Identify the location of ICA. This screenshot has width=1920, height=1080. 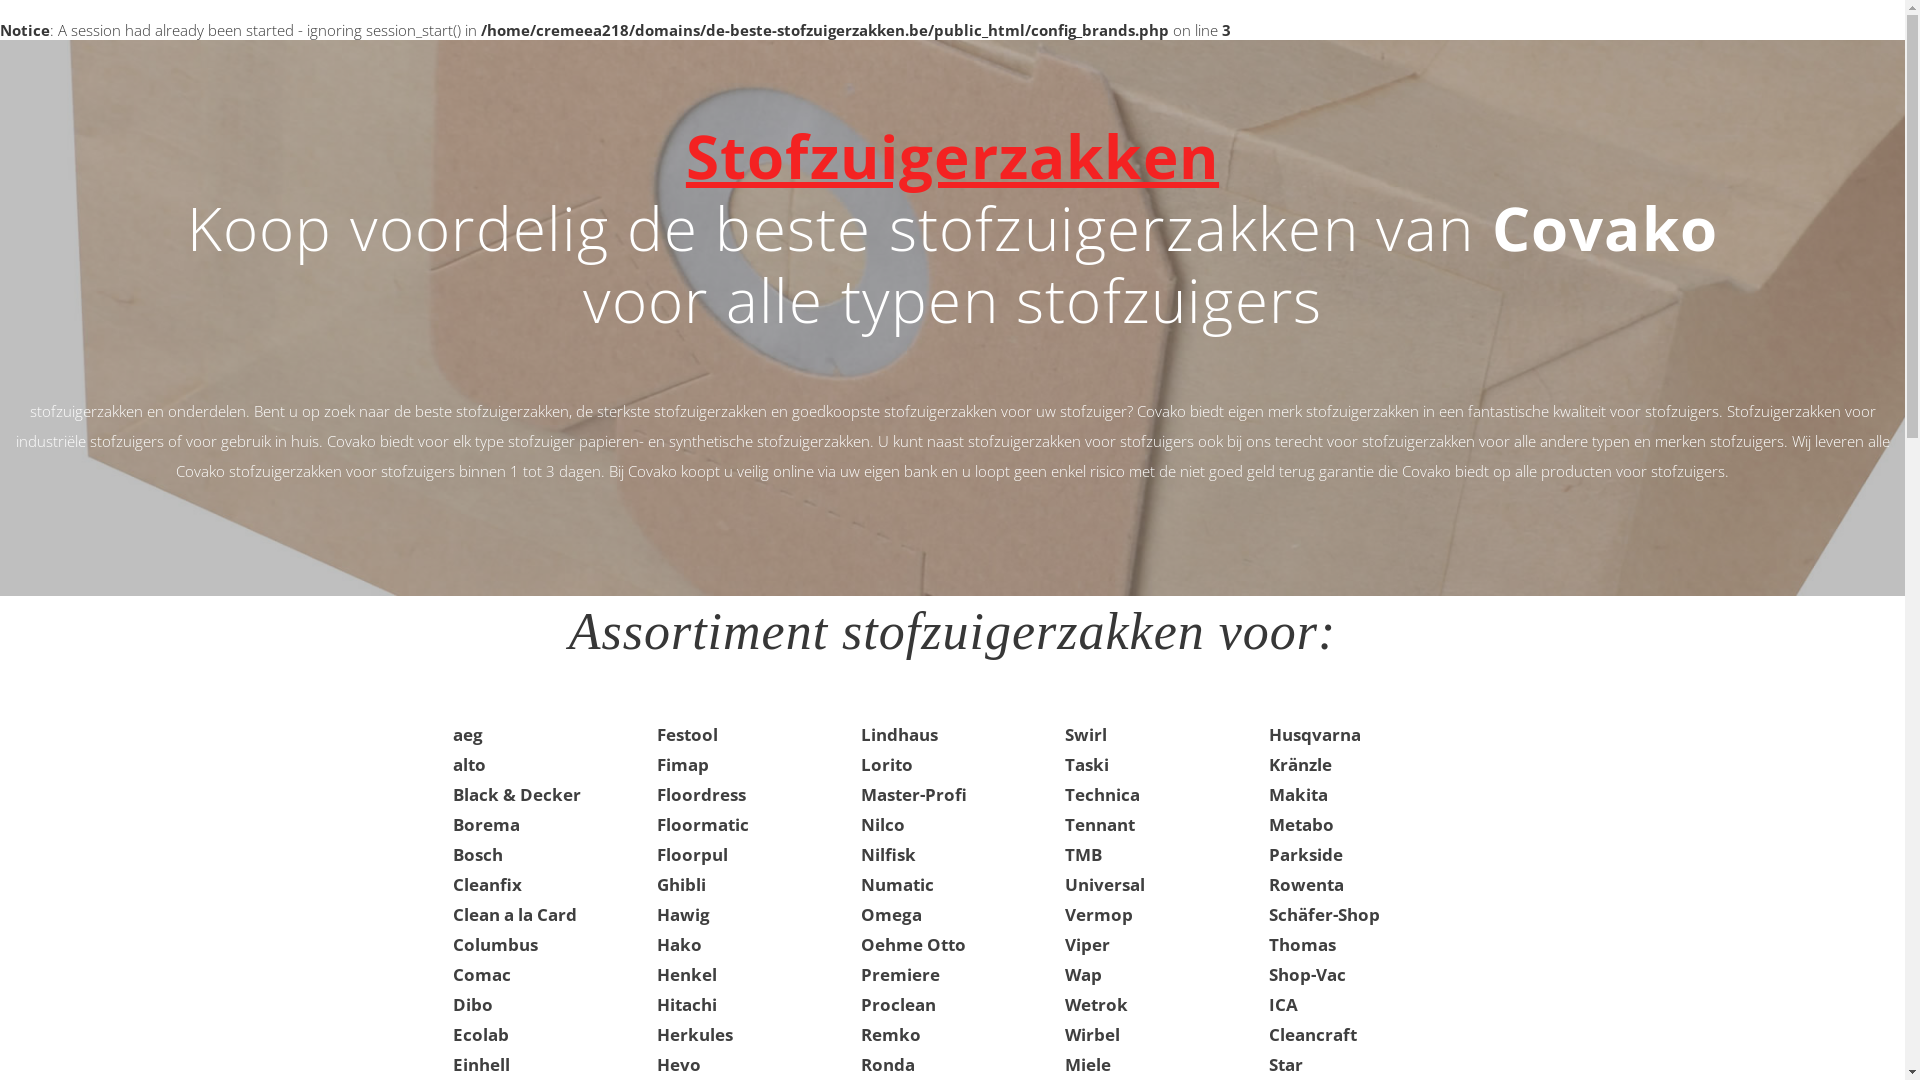
(1282, 1004).